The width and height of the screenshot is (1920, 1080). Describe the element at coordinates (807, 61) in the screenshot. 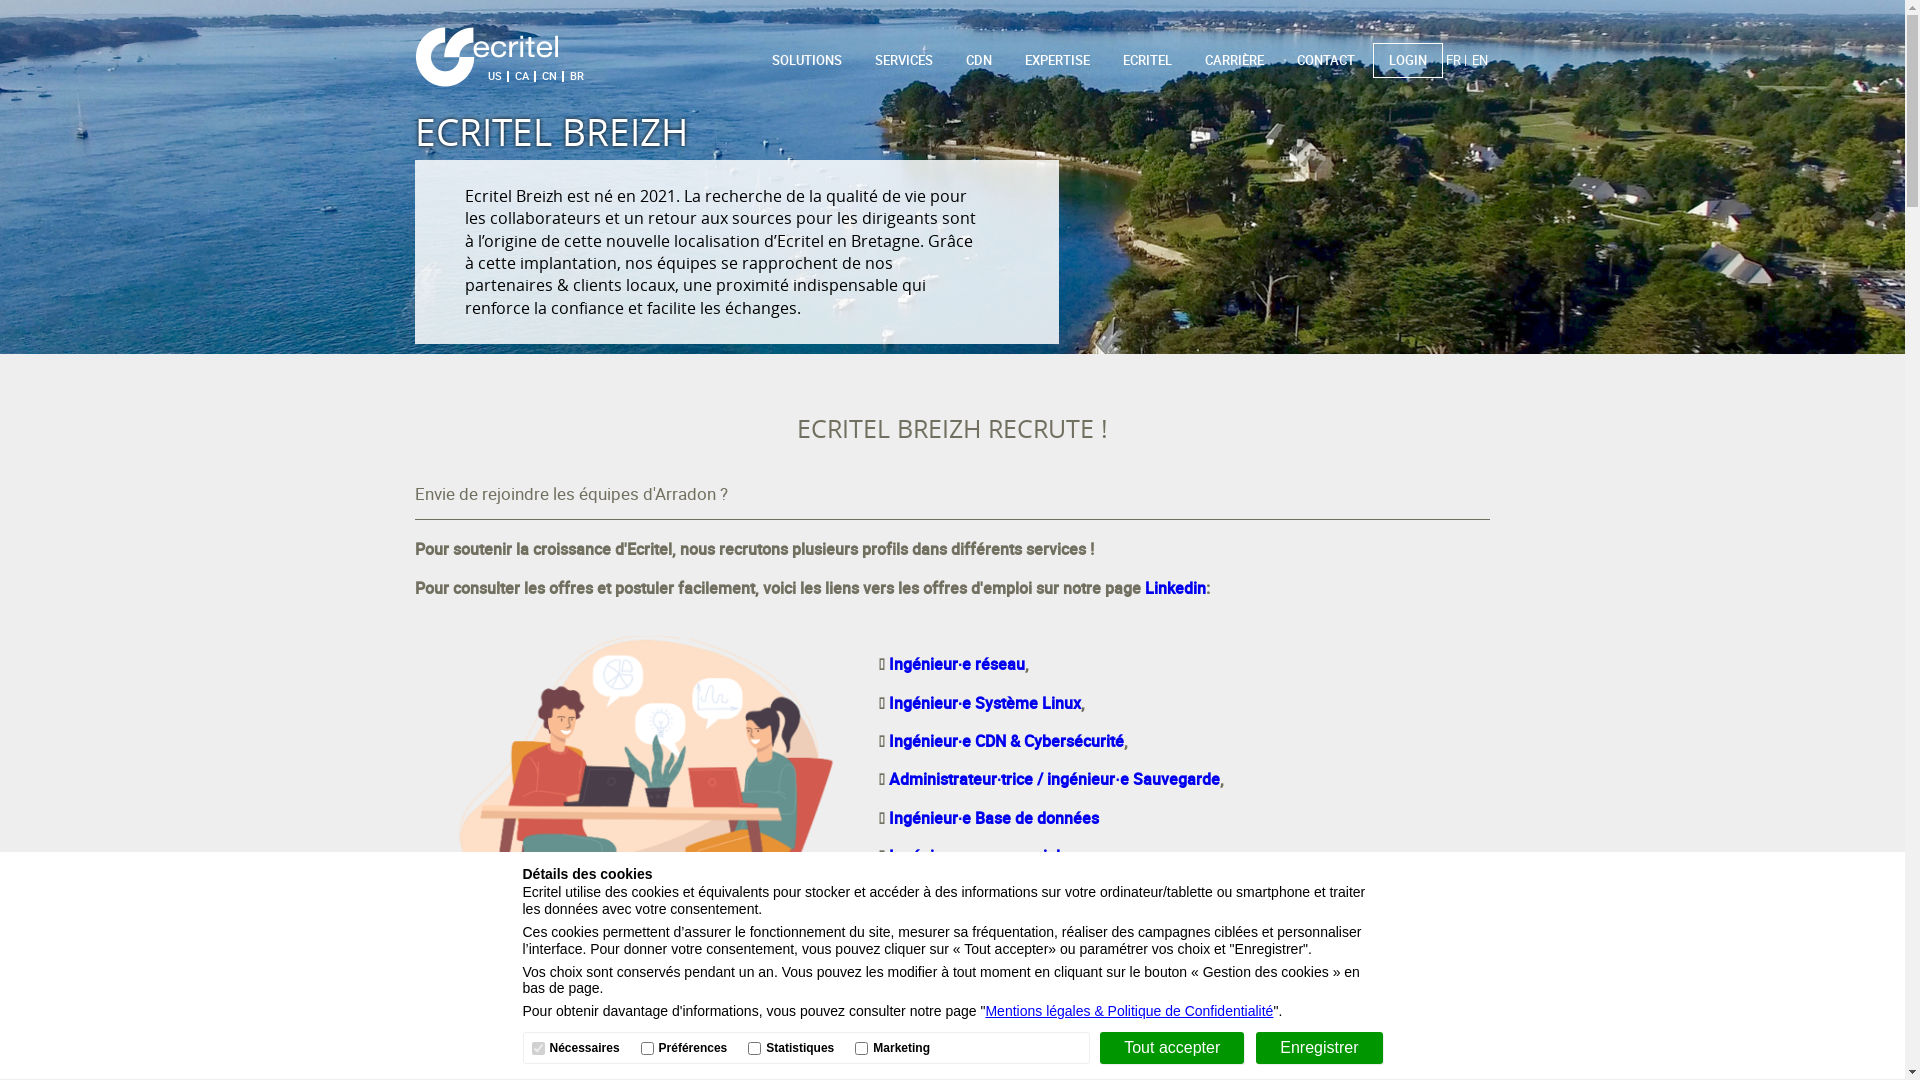

I see `SOLUTIONS` at that location.